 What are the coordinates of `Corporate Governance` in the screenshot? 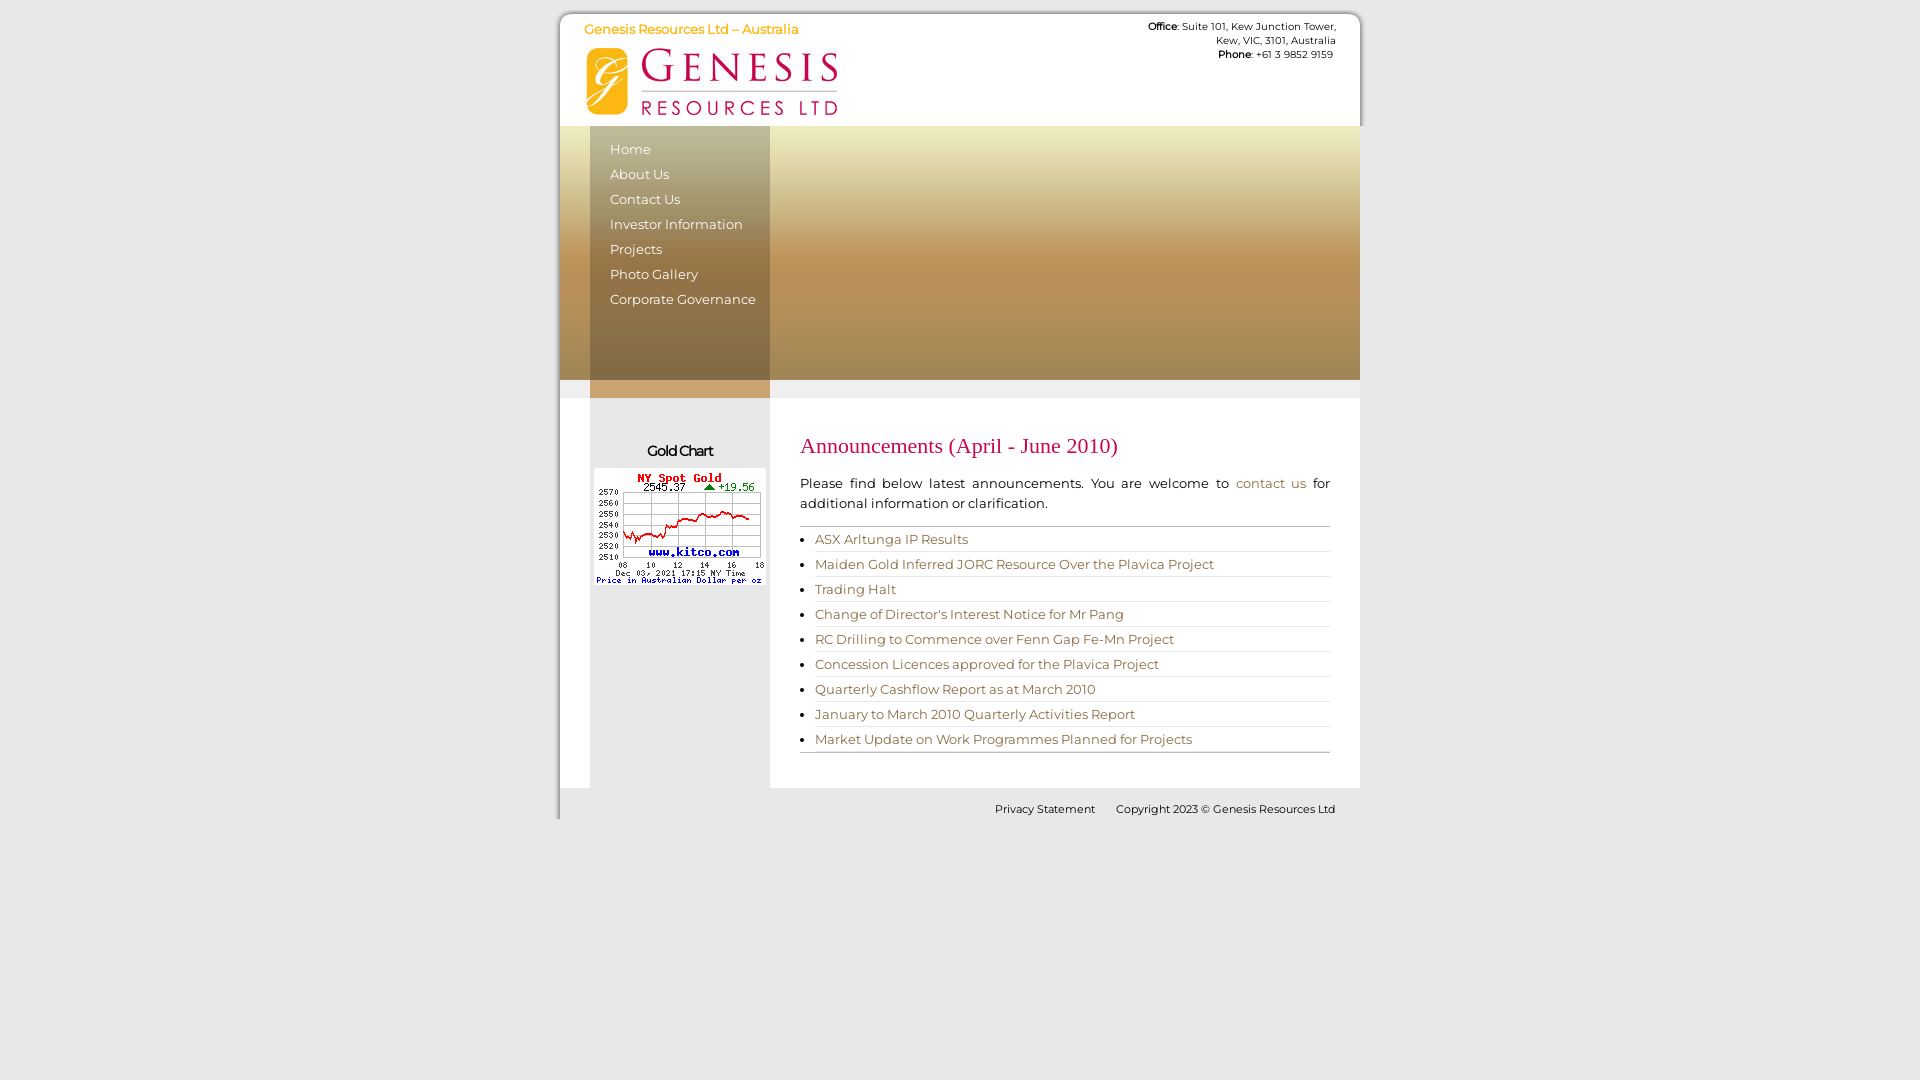 It's located at (680, 301).